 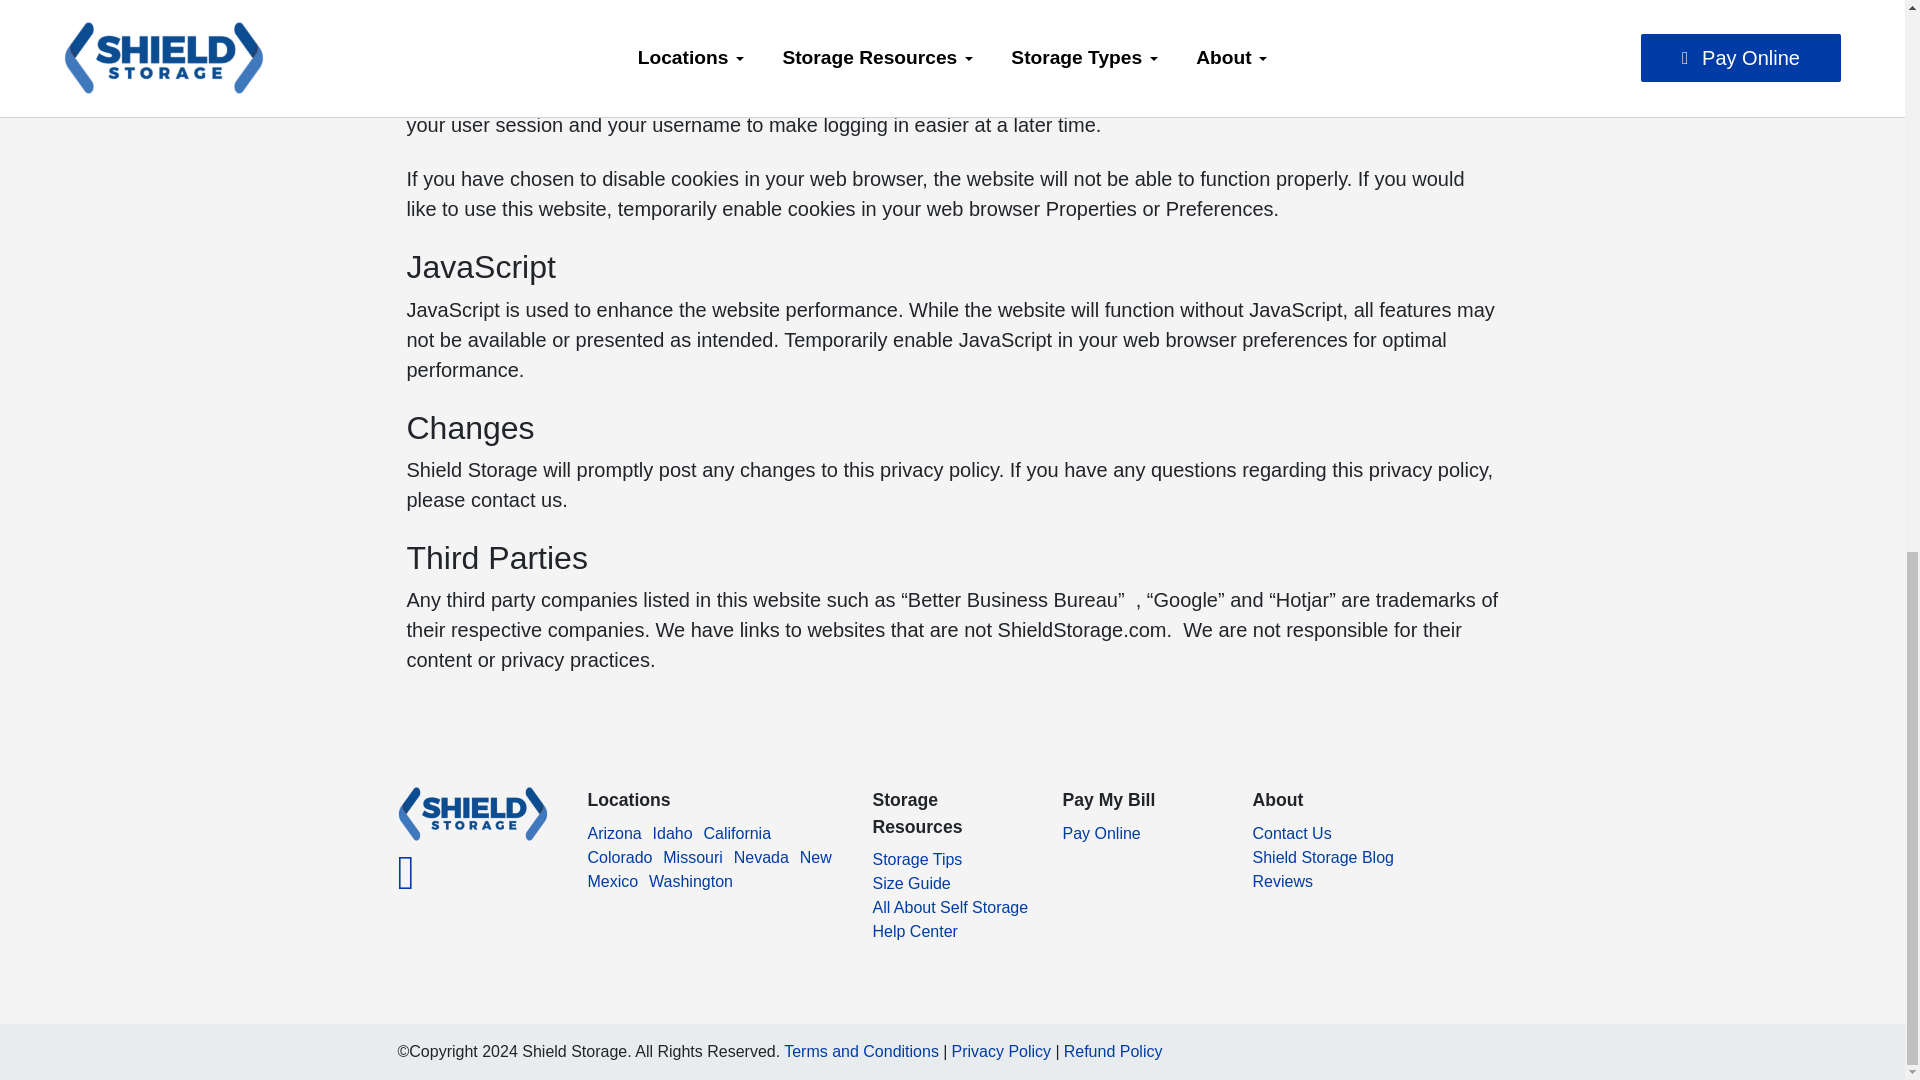 What do you see at coordinates (692, 857) in the screenshot?
I see `Missouri` at bounding box center [692, 857].